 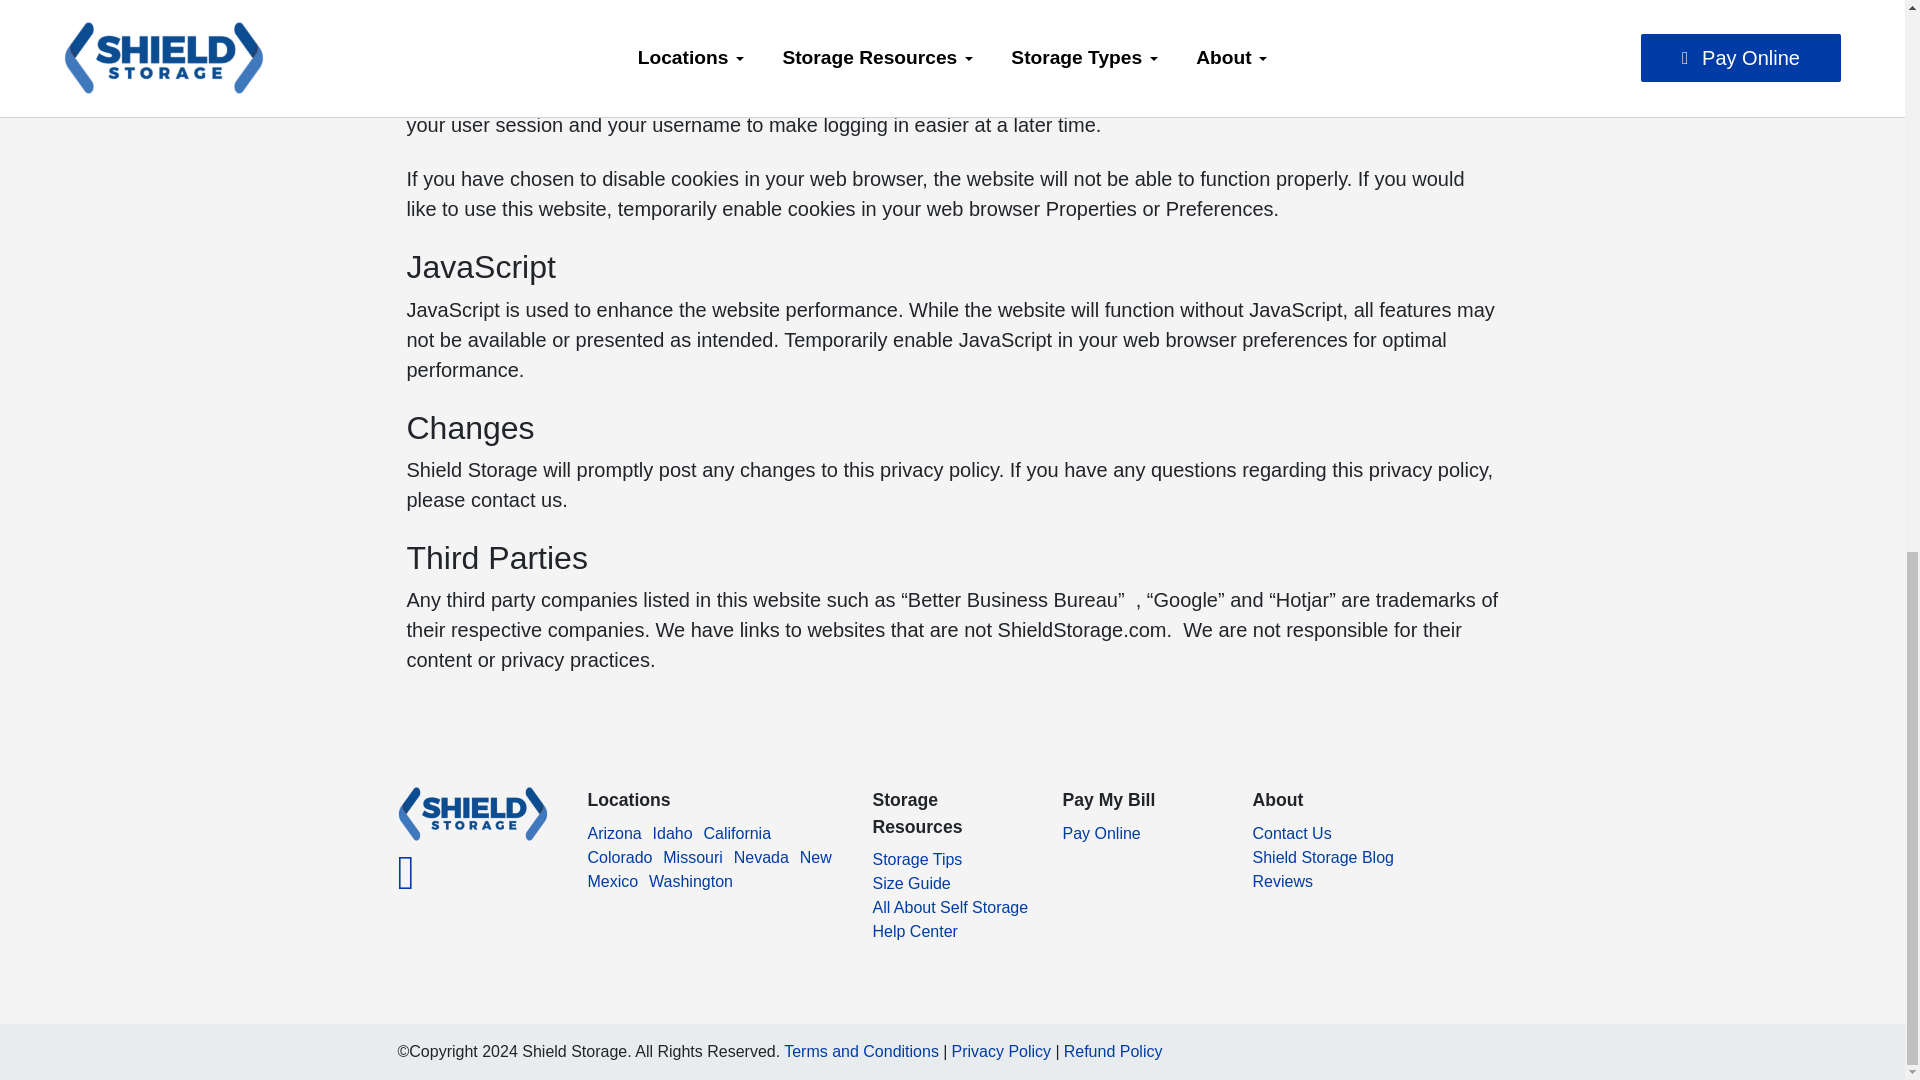 What do you see at coordinates (692, 857) in the screenshot?
I see `Missouri` at bounding box center [692, 857].